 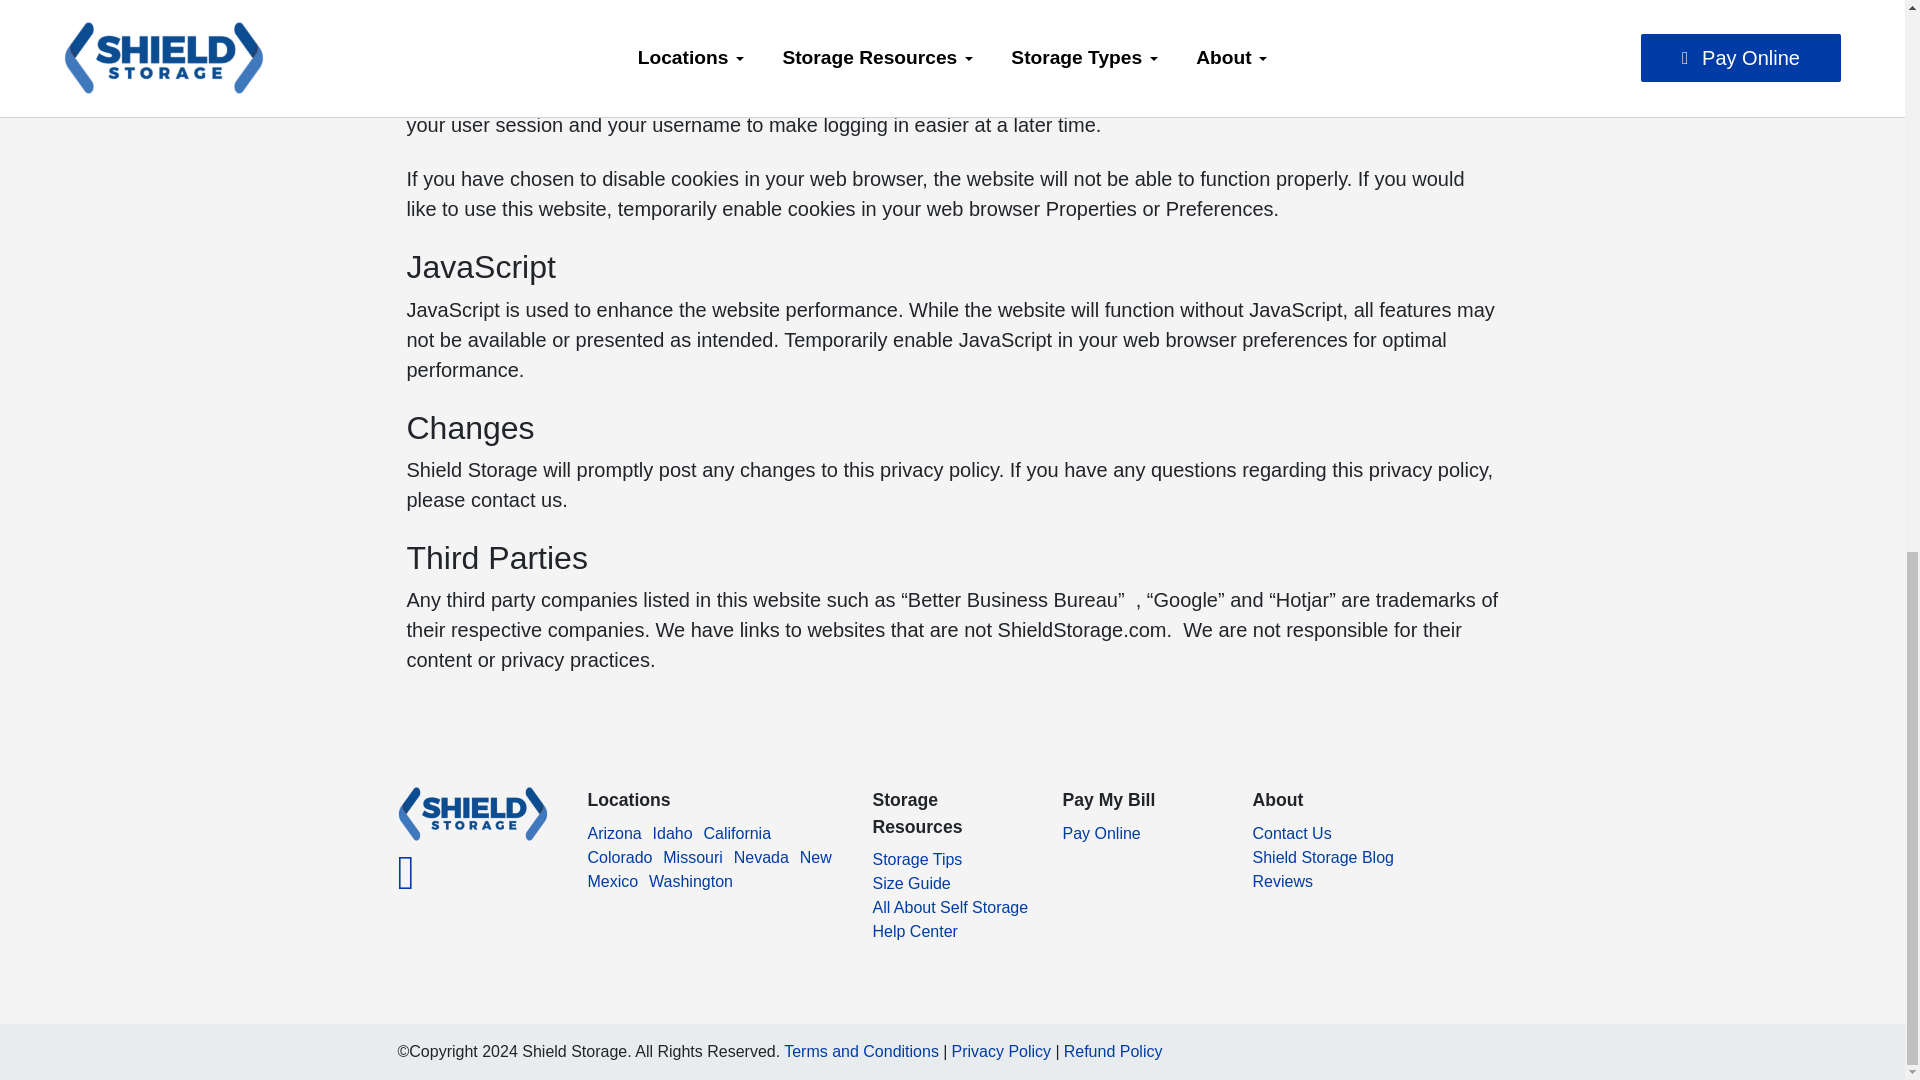 What do you see at coordinates (692, 857) in the screenshot?
I see `Missouri` at bounding box center [692, 857].